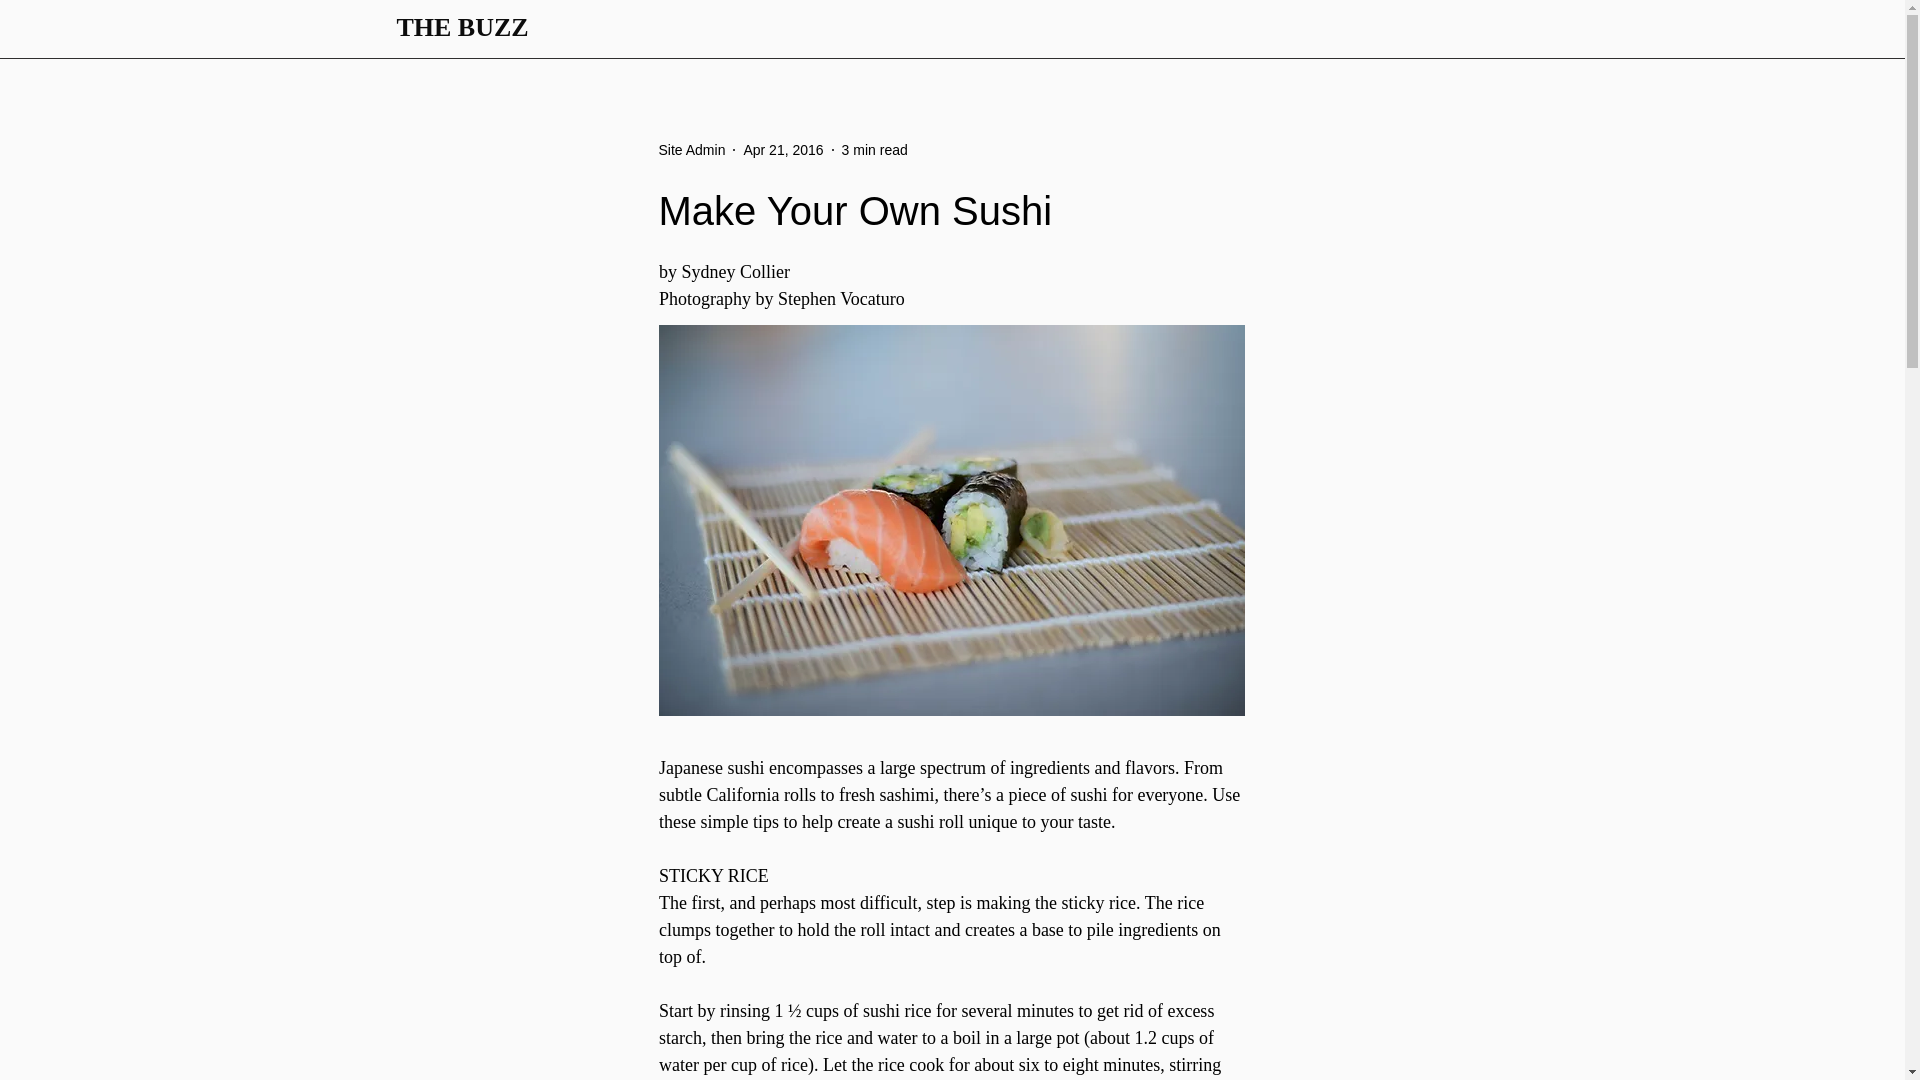 Image resolution: width=1920 pixels, height=1080 pixels. I want to click on THE BUZZ, so click(462, 27).